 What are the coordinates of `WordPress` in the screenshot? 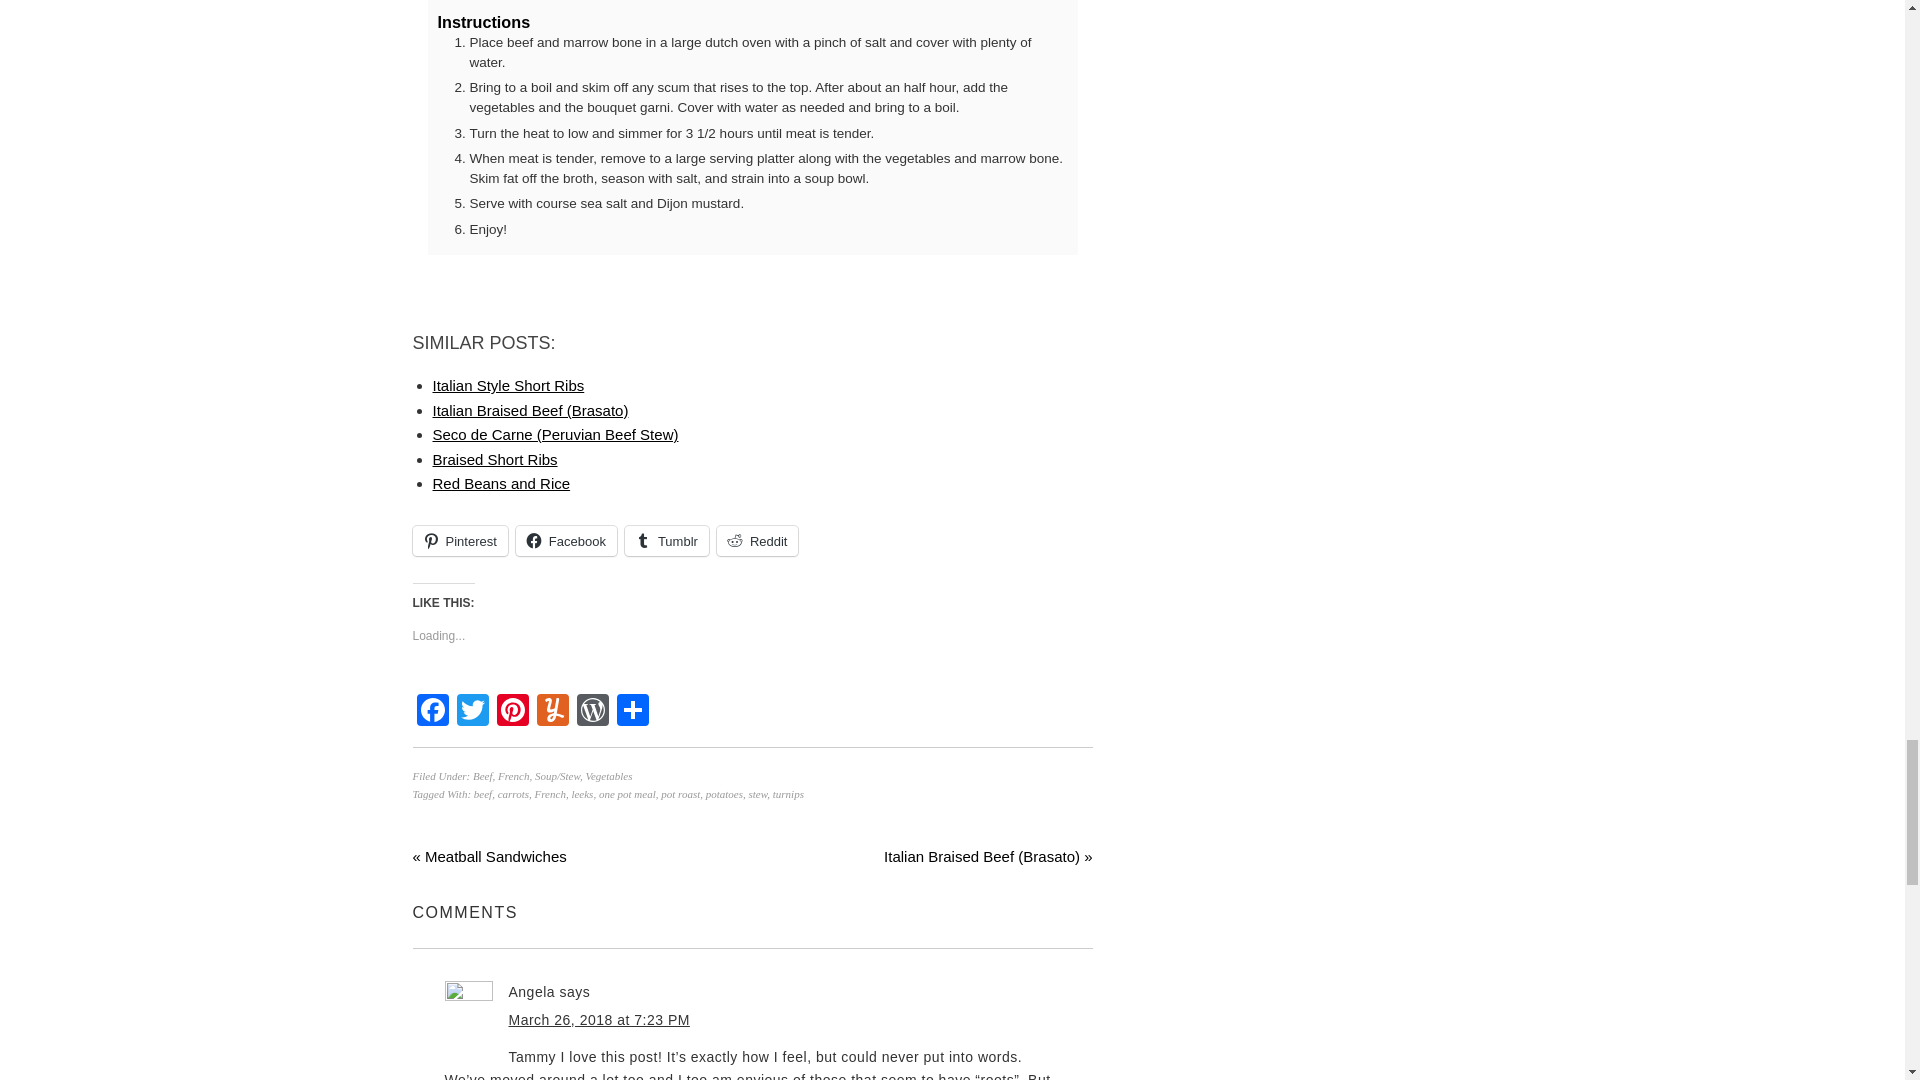 It's located at (592, 712).